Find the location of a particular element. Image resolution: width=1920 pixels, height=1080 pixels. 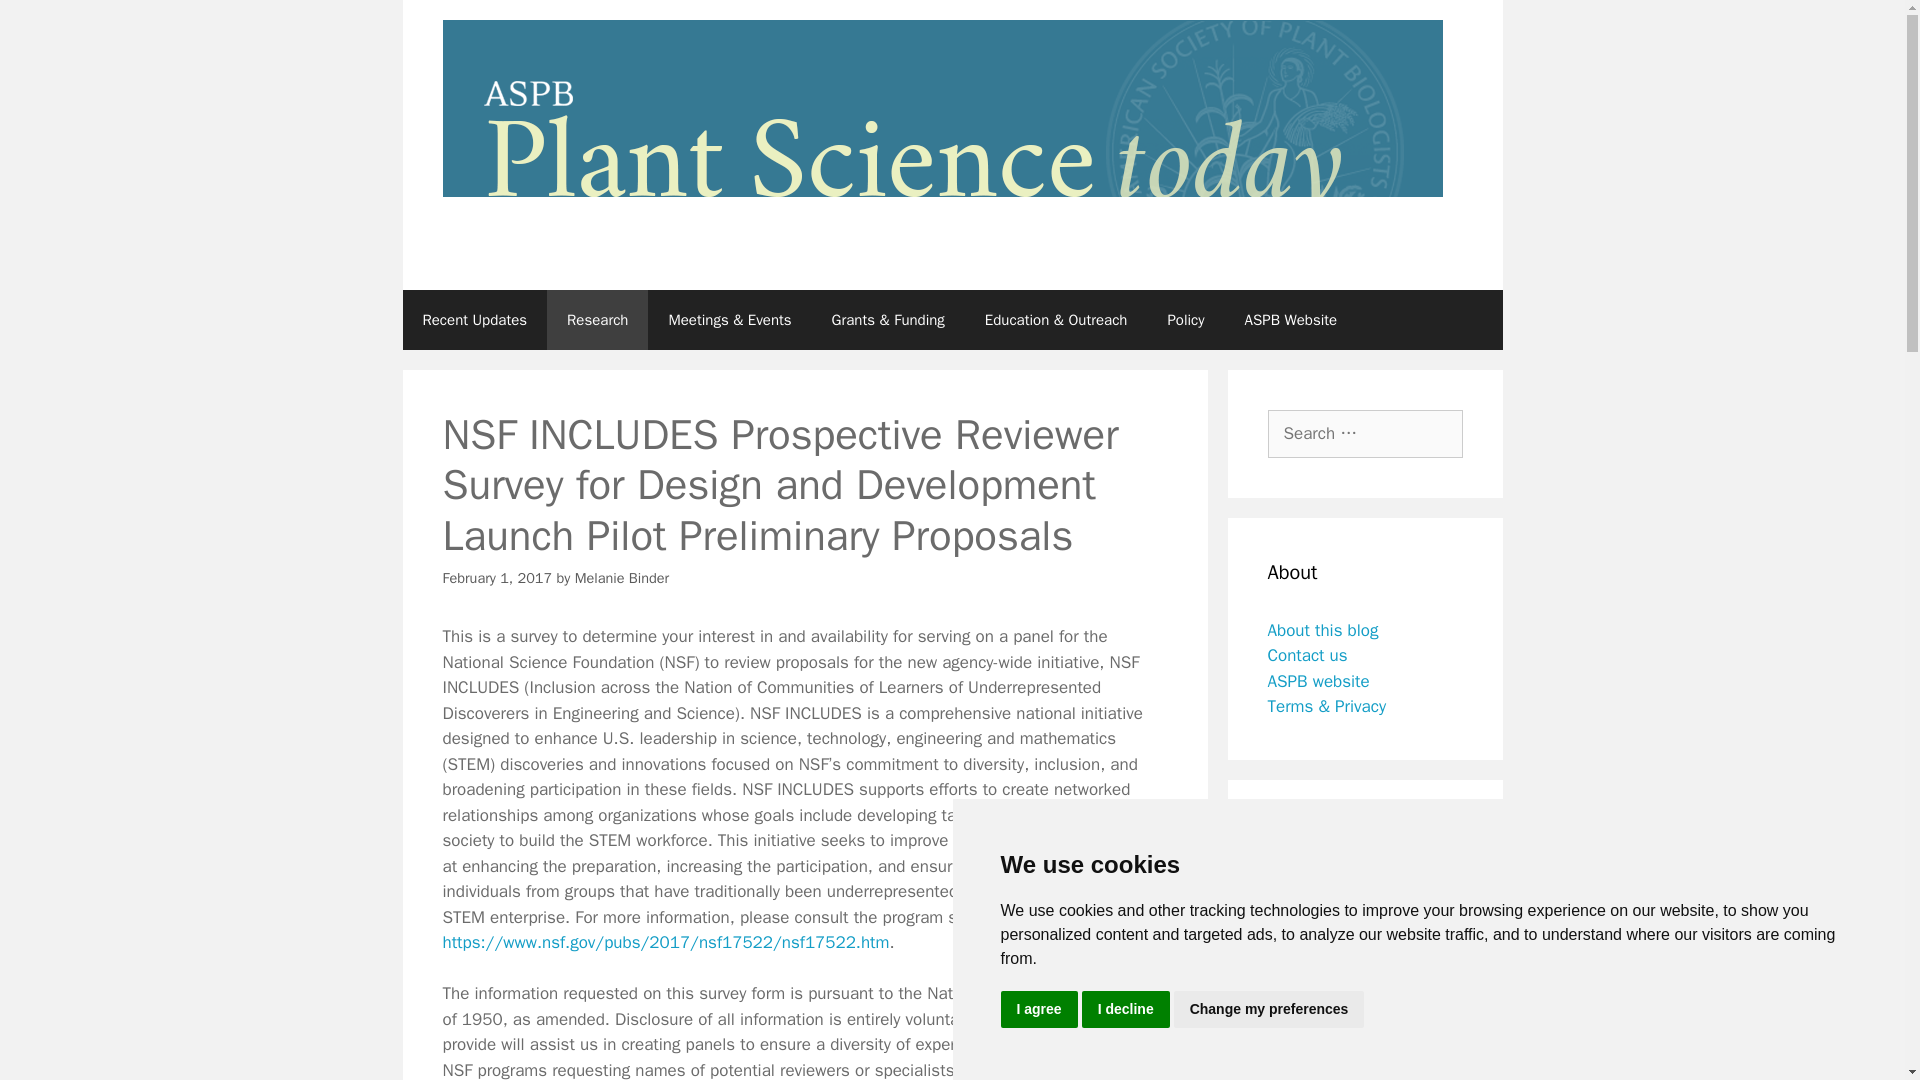

Research is located at coordinates (598, 320).